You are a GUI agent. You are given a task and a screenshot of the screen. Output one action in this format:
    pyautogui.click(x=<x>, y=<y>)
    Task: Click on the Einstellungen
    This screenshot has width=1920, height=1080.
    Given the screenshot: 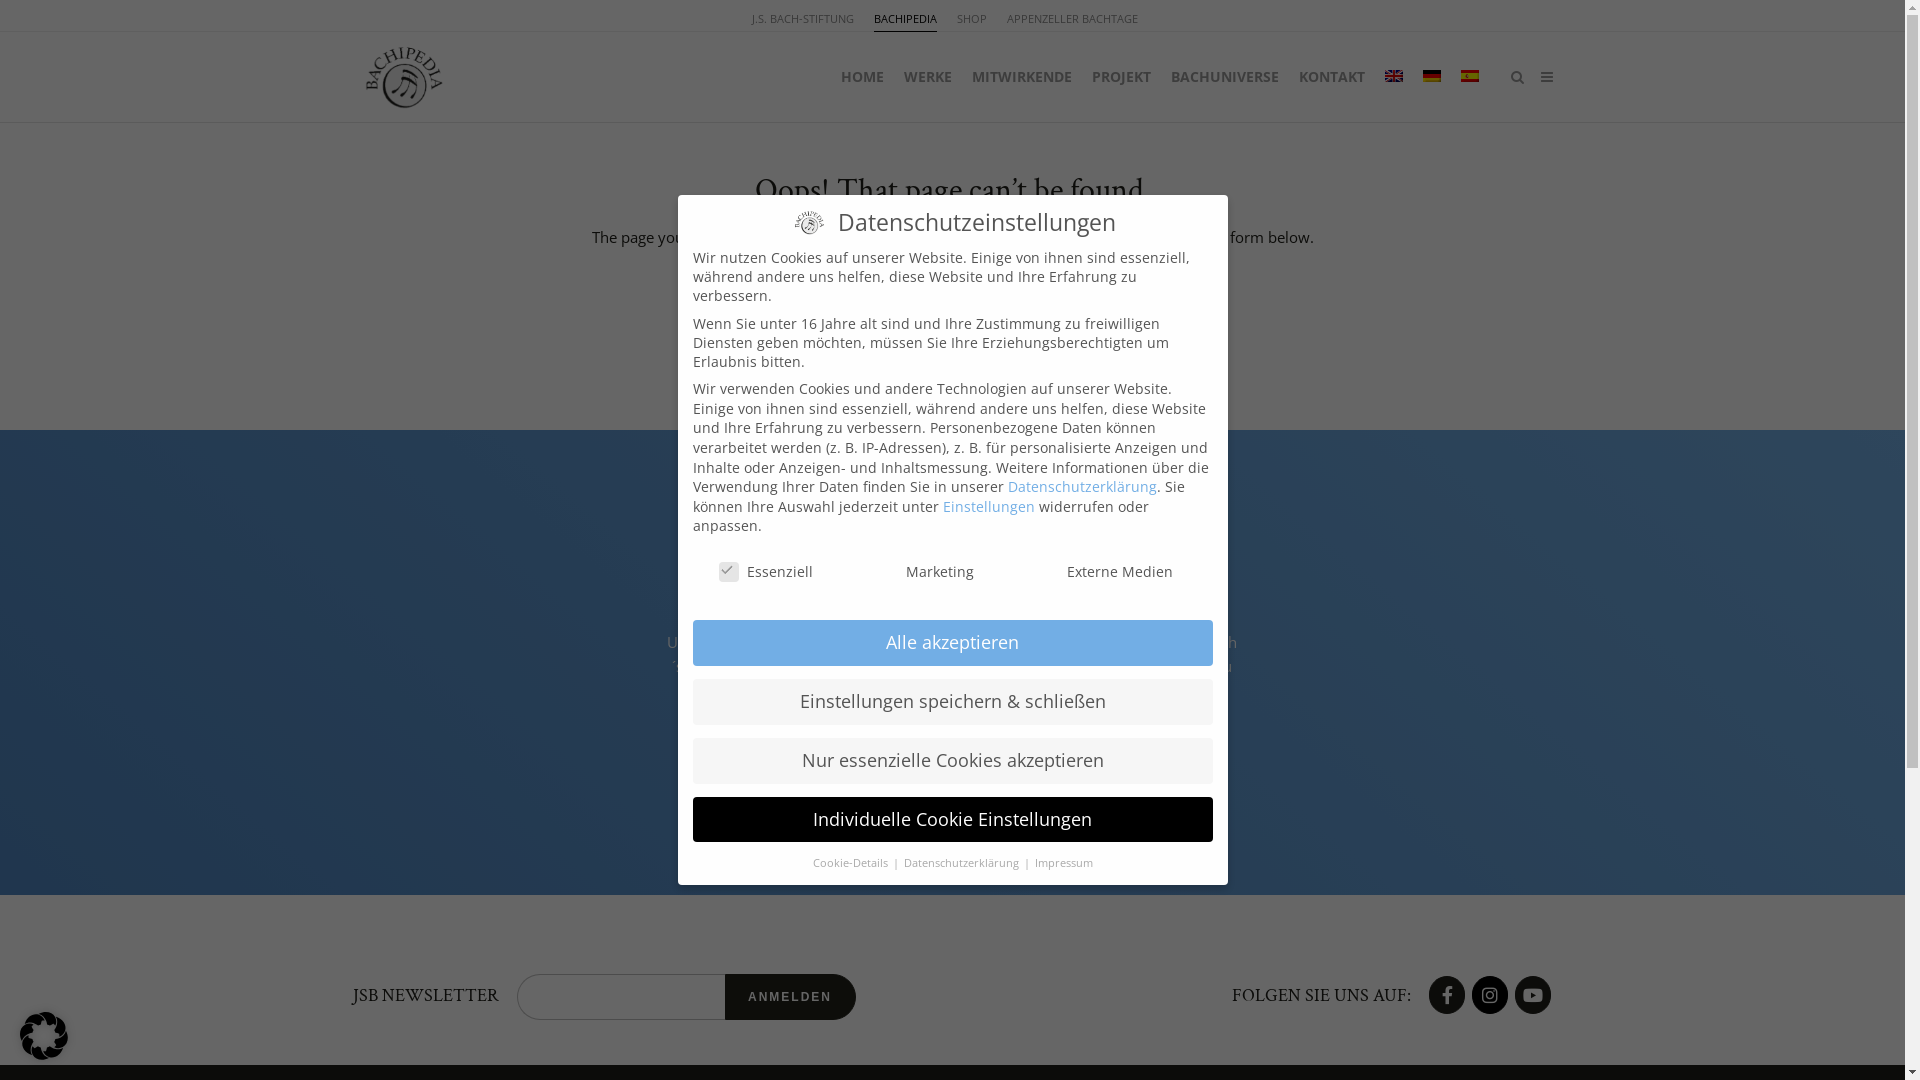 What is the action you would take?
    pyautogui.click(x=988, y=506)
    